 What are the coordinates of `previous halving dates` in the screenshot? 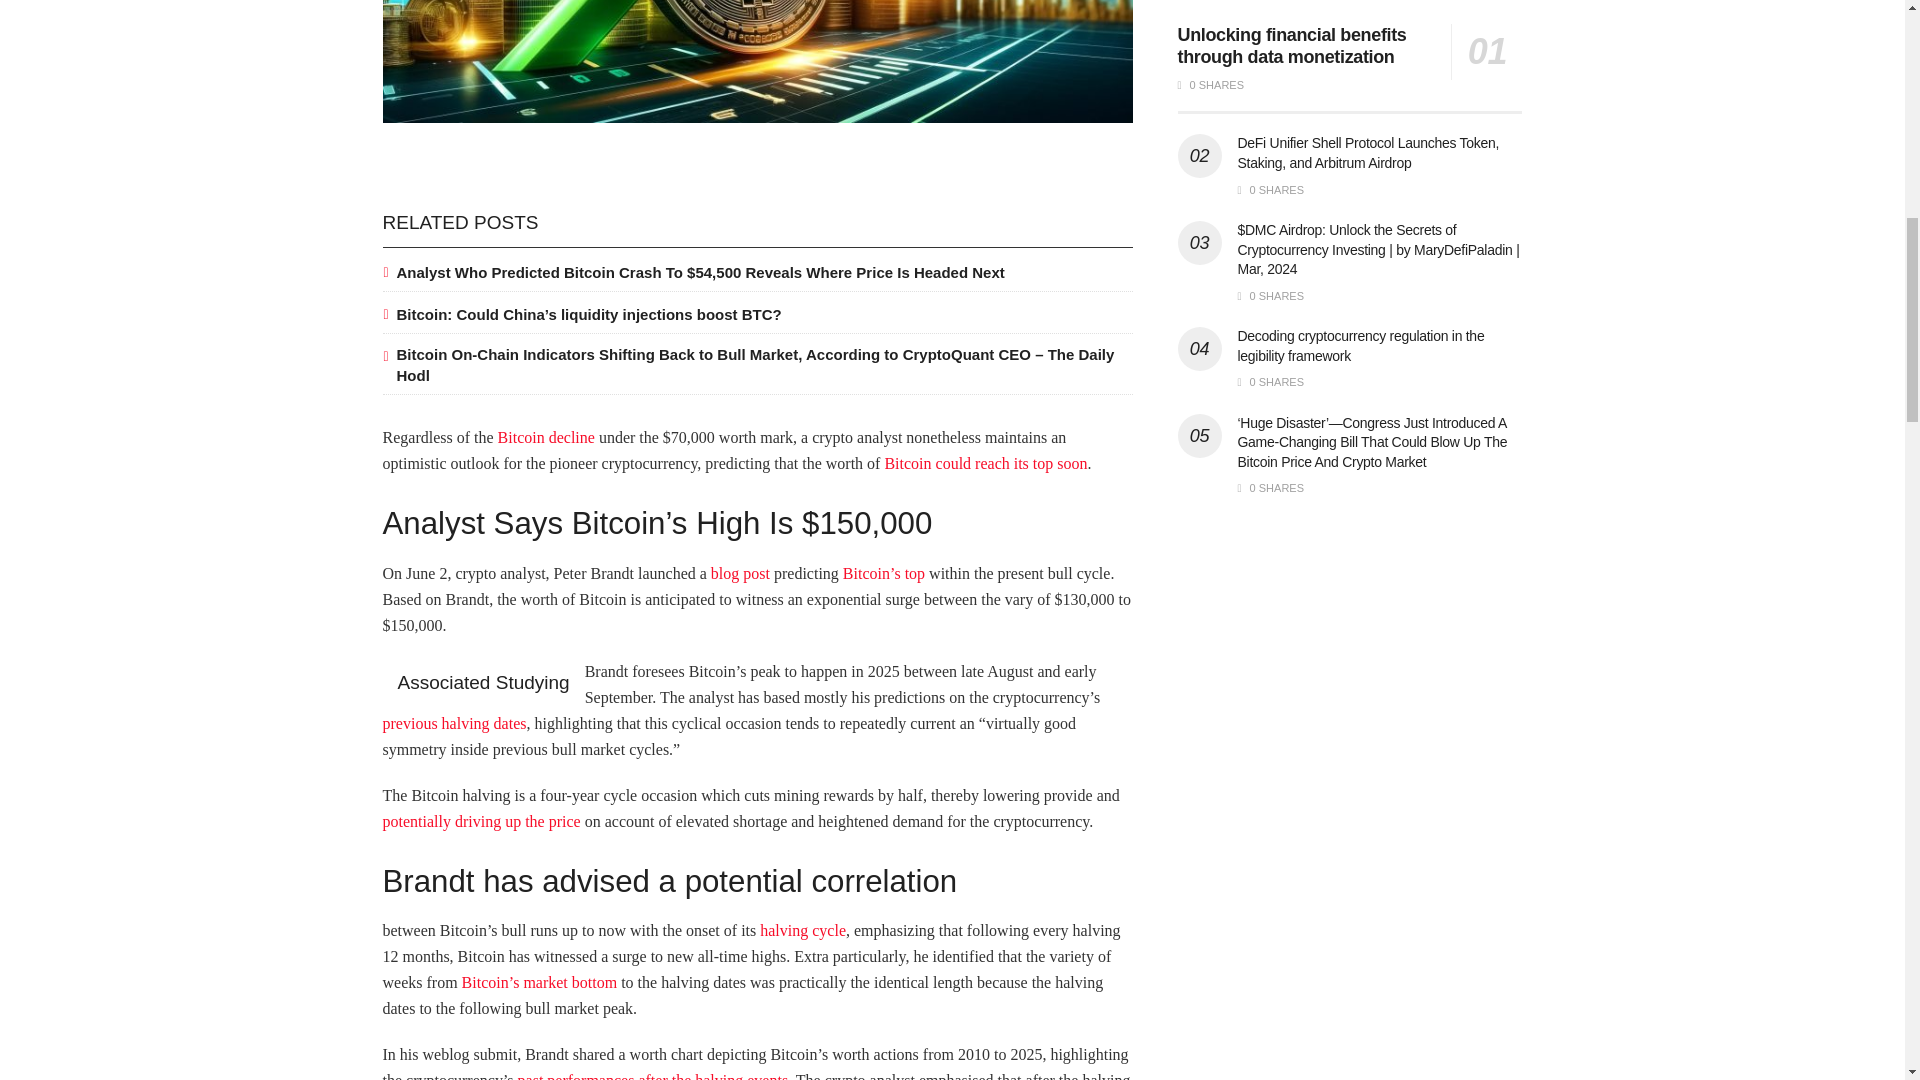 It's located at (454, 723).